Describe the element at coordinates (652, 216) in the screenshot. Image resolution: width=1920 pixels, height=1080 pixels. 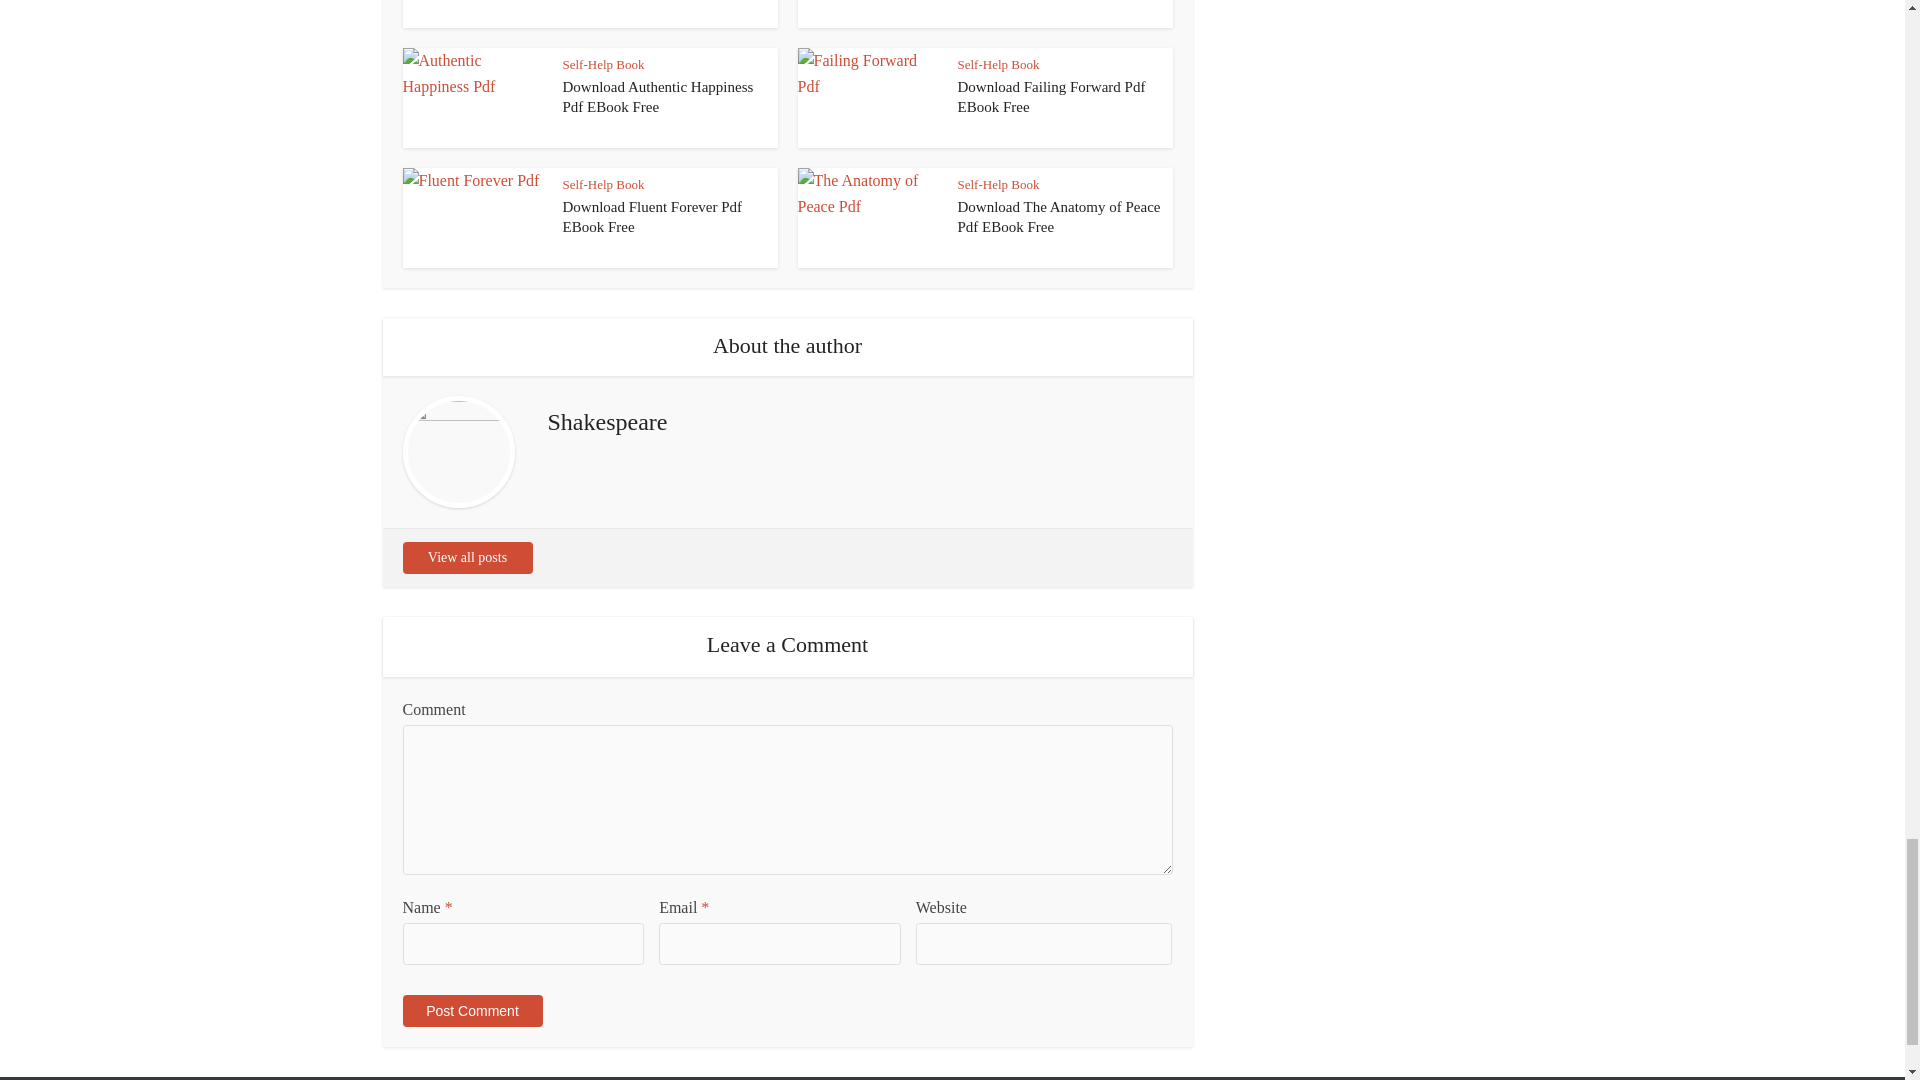
I see `Download Fluent Forever Pdf EBook Free` at that location.